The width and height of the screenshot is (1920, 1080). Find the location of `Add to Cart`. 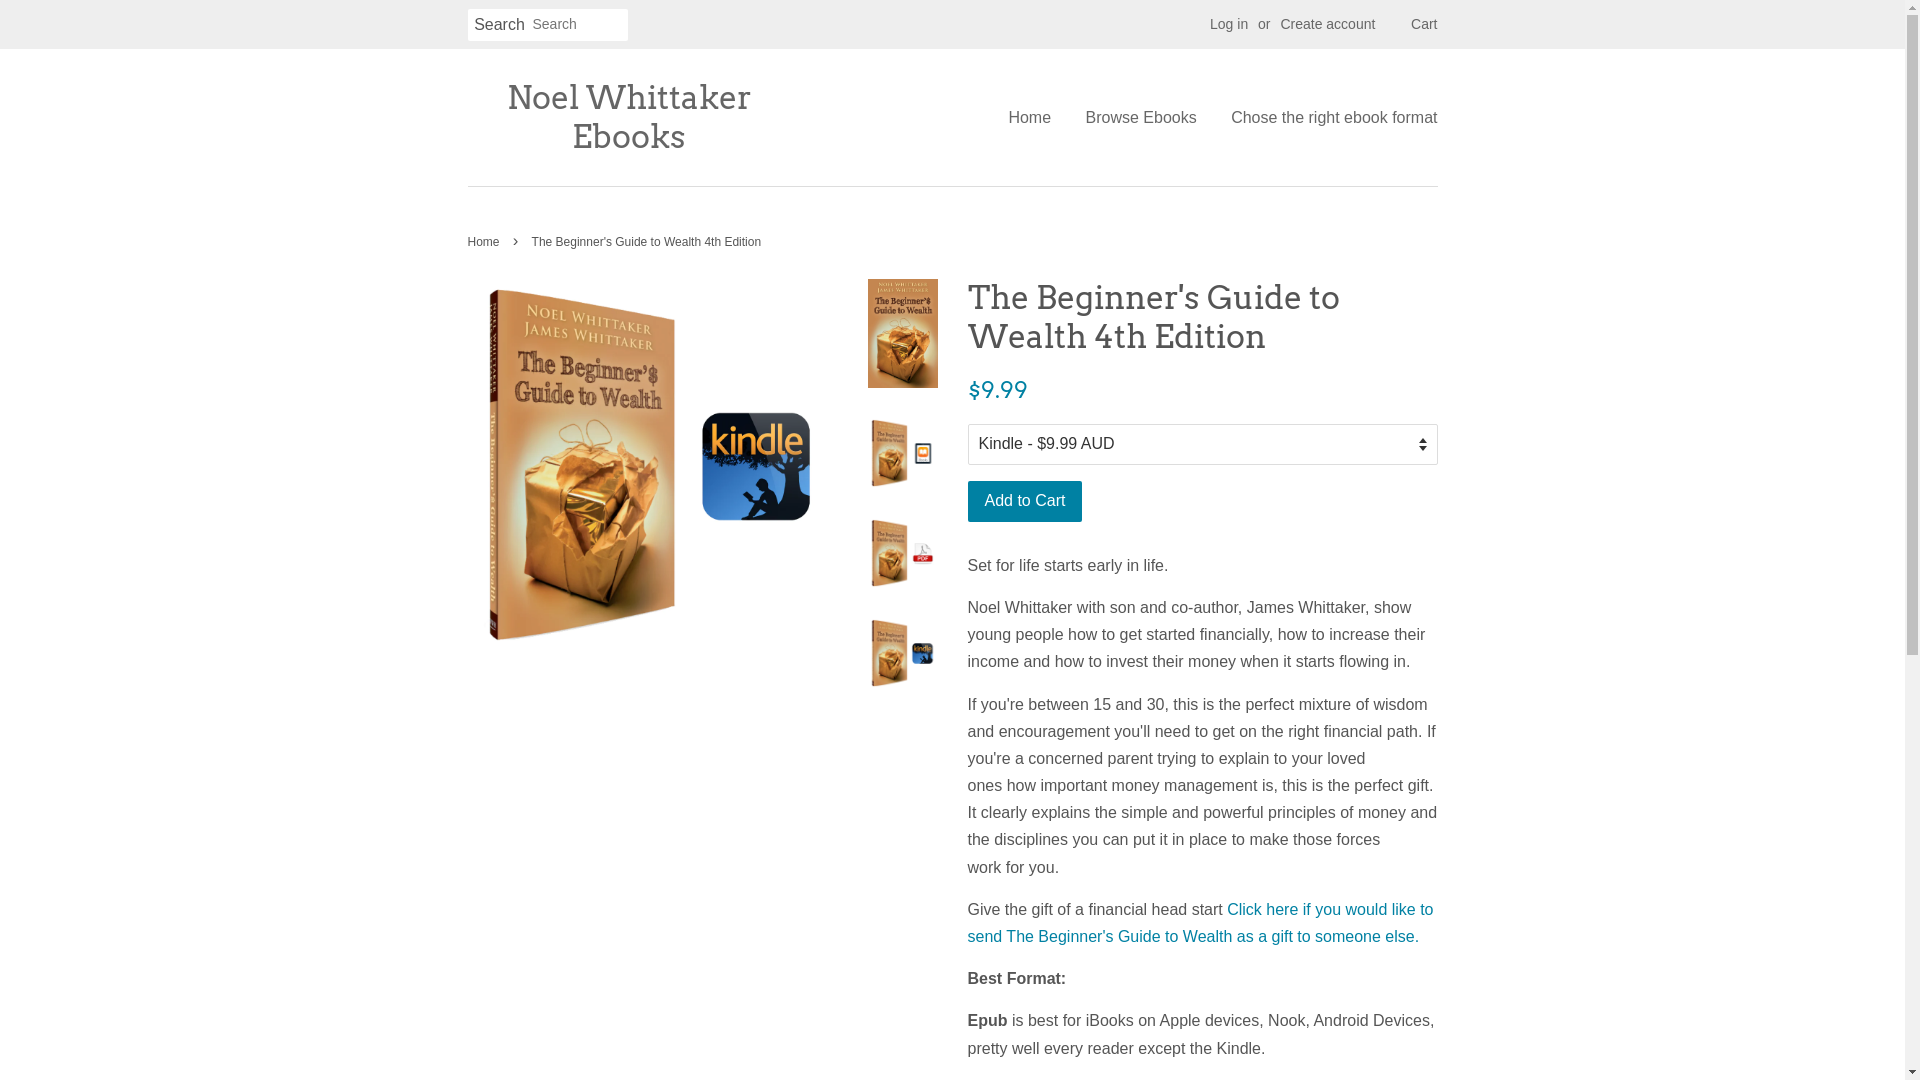

Add to Cart is located at coordinates (1026, 502).